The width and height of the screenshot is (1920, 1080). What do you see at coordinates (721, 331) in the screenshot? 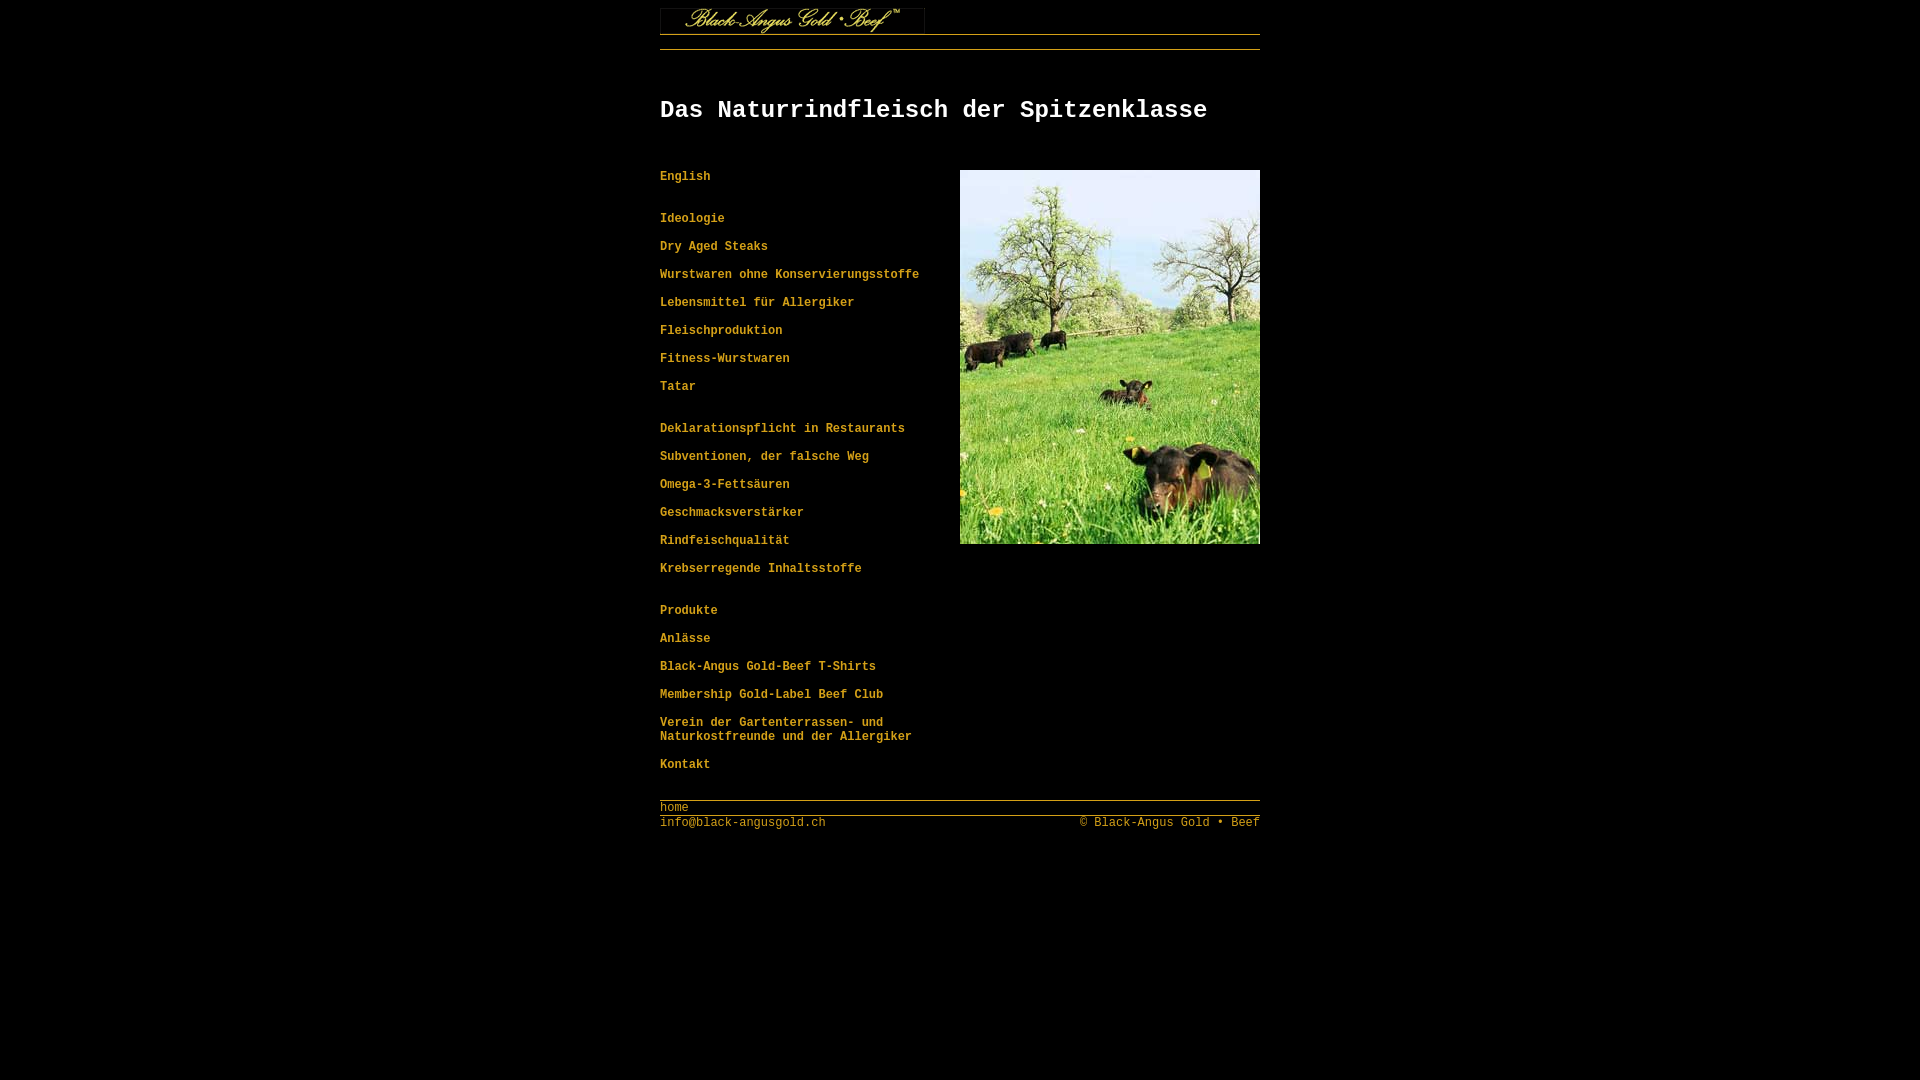
I see `Fleischproduktion` at bounding box center [721, 331].